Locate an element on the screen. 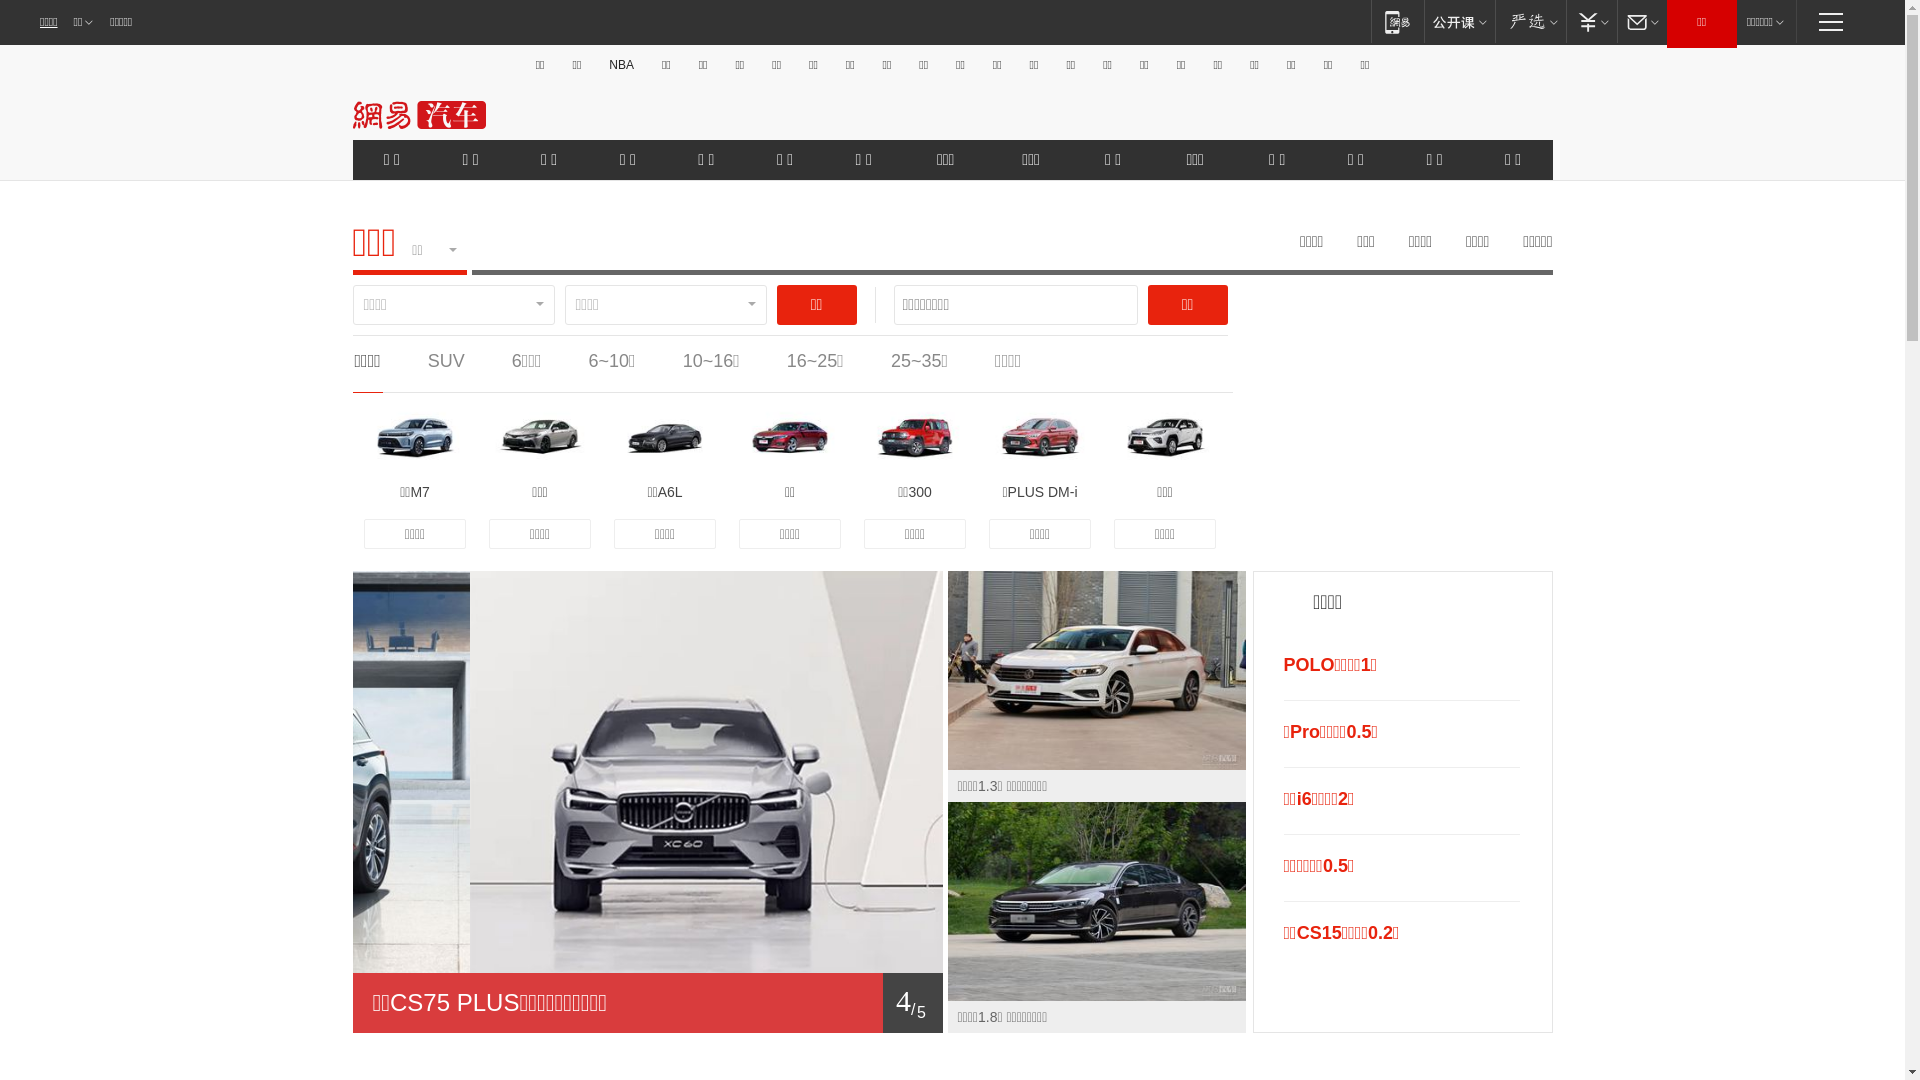 This screenshot has width=1920, height=1080. 1/ 5 is located at coordinates (647, 1003).